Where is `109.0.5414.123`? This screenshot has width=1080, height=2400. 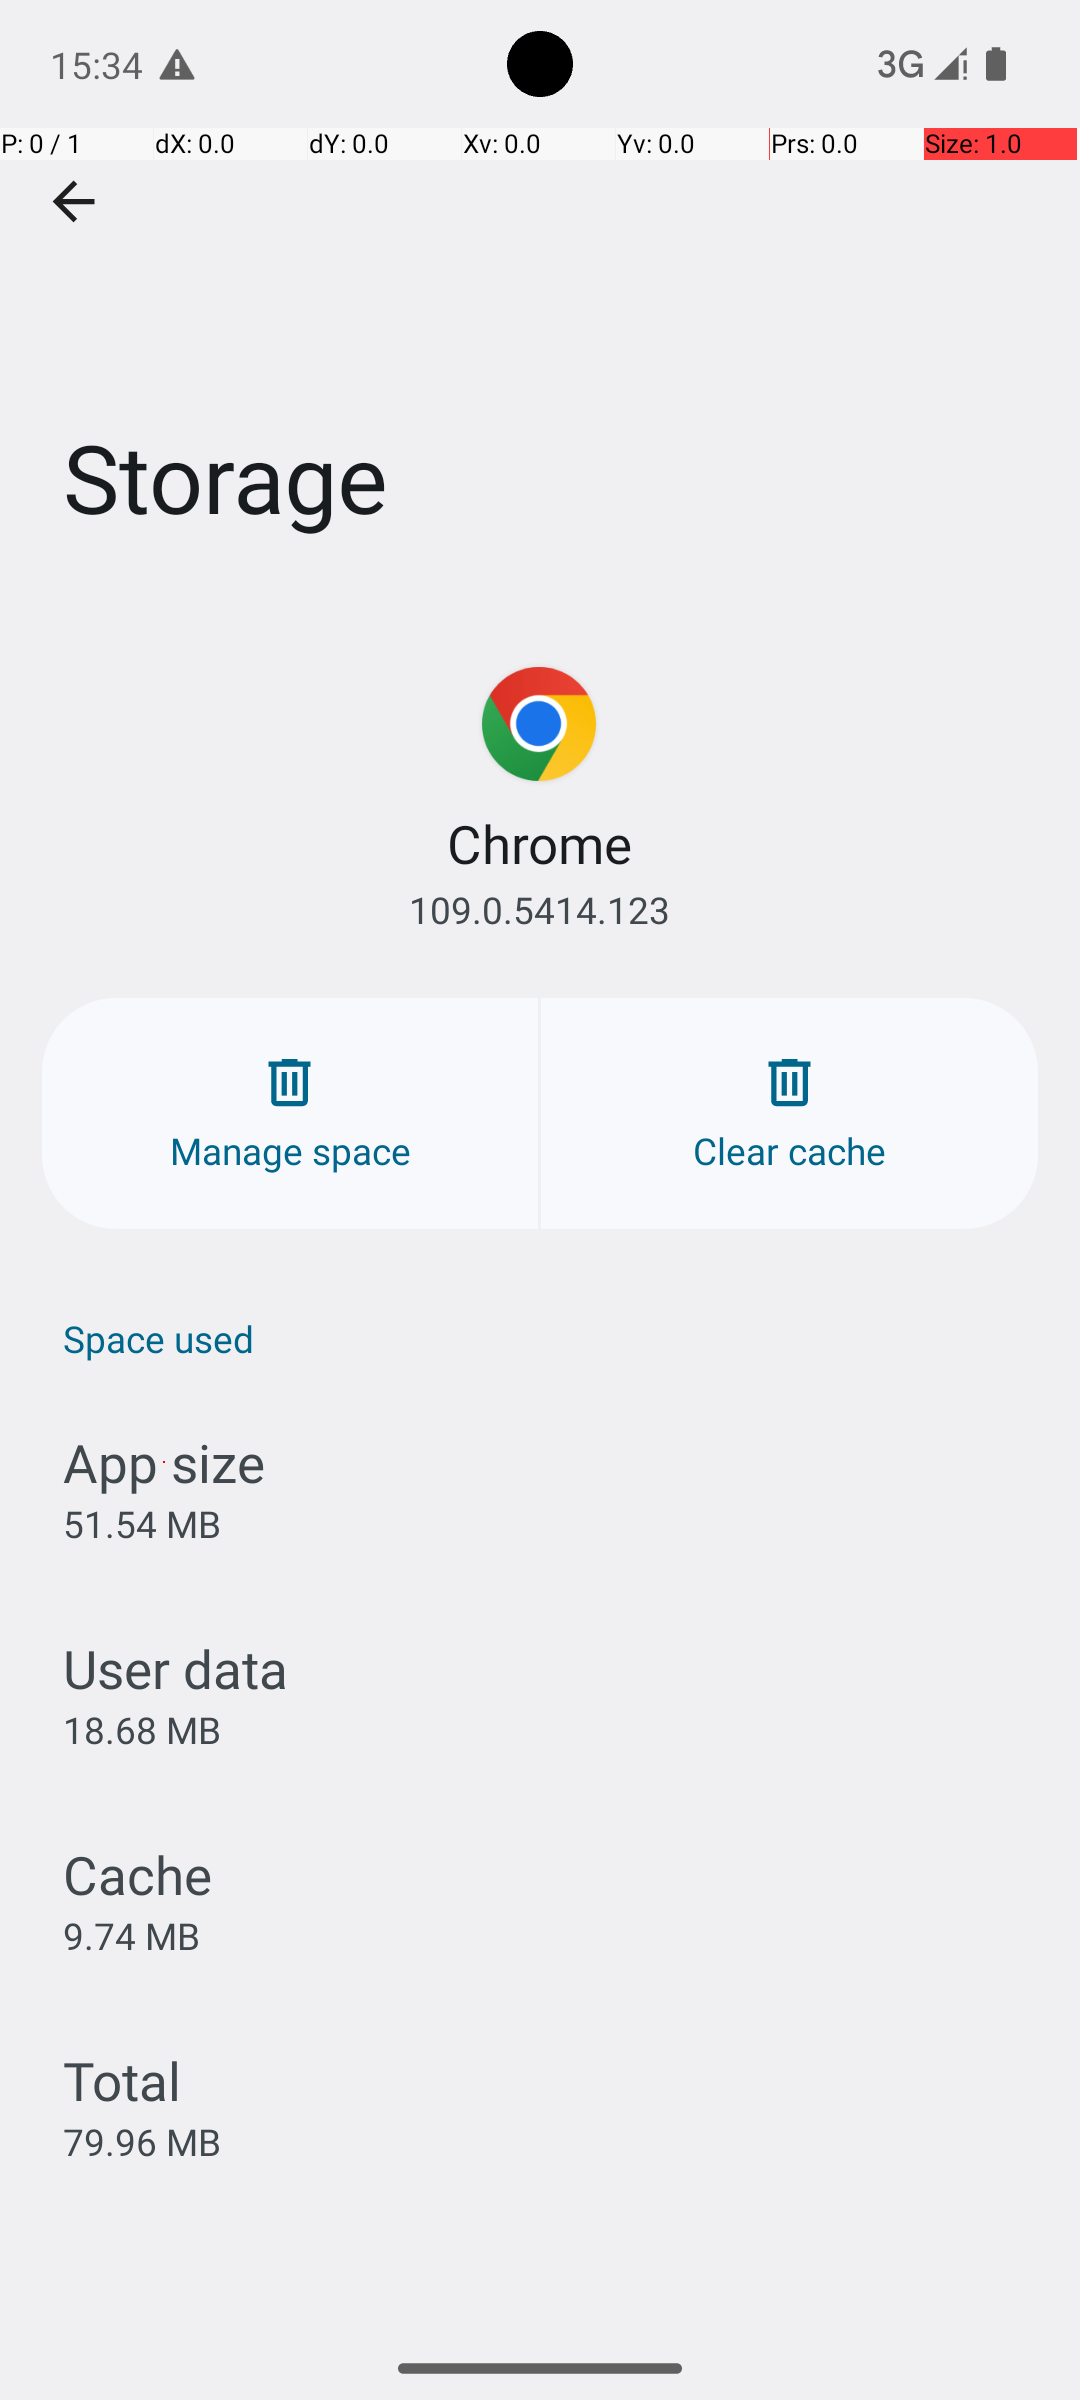
109.0.5414.123 is located at coordinates (540, 910).